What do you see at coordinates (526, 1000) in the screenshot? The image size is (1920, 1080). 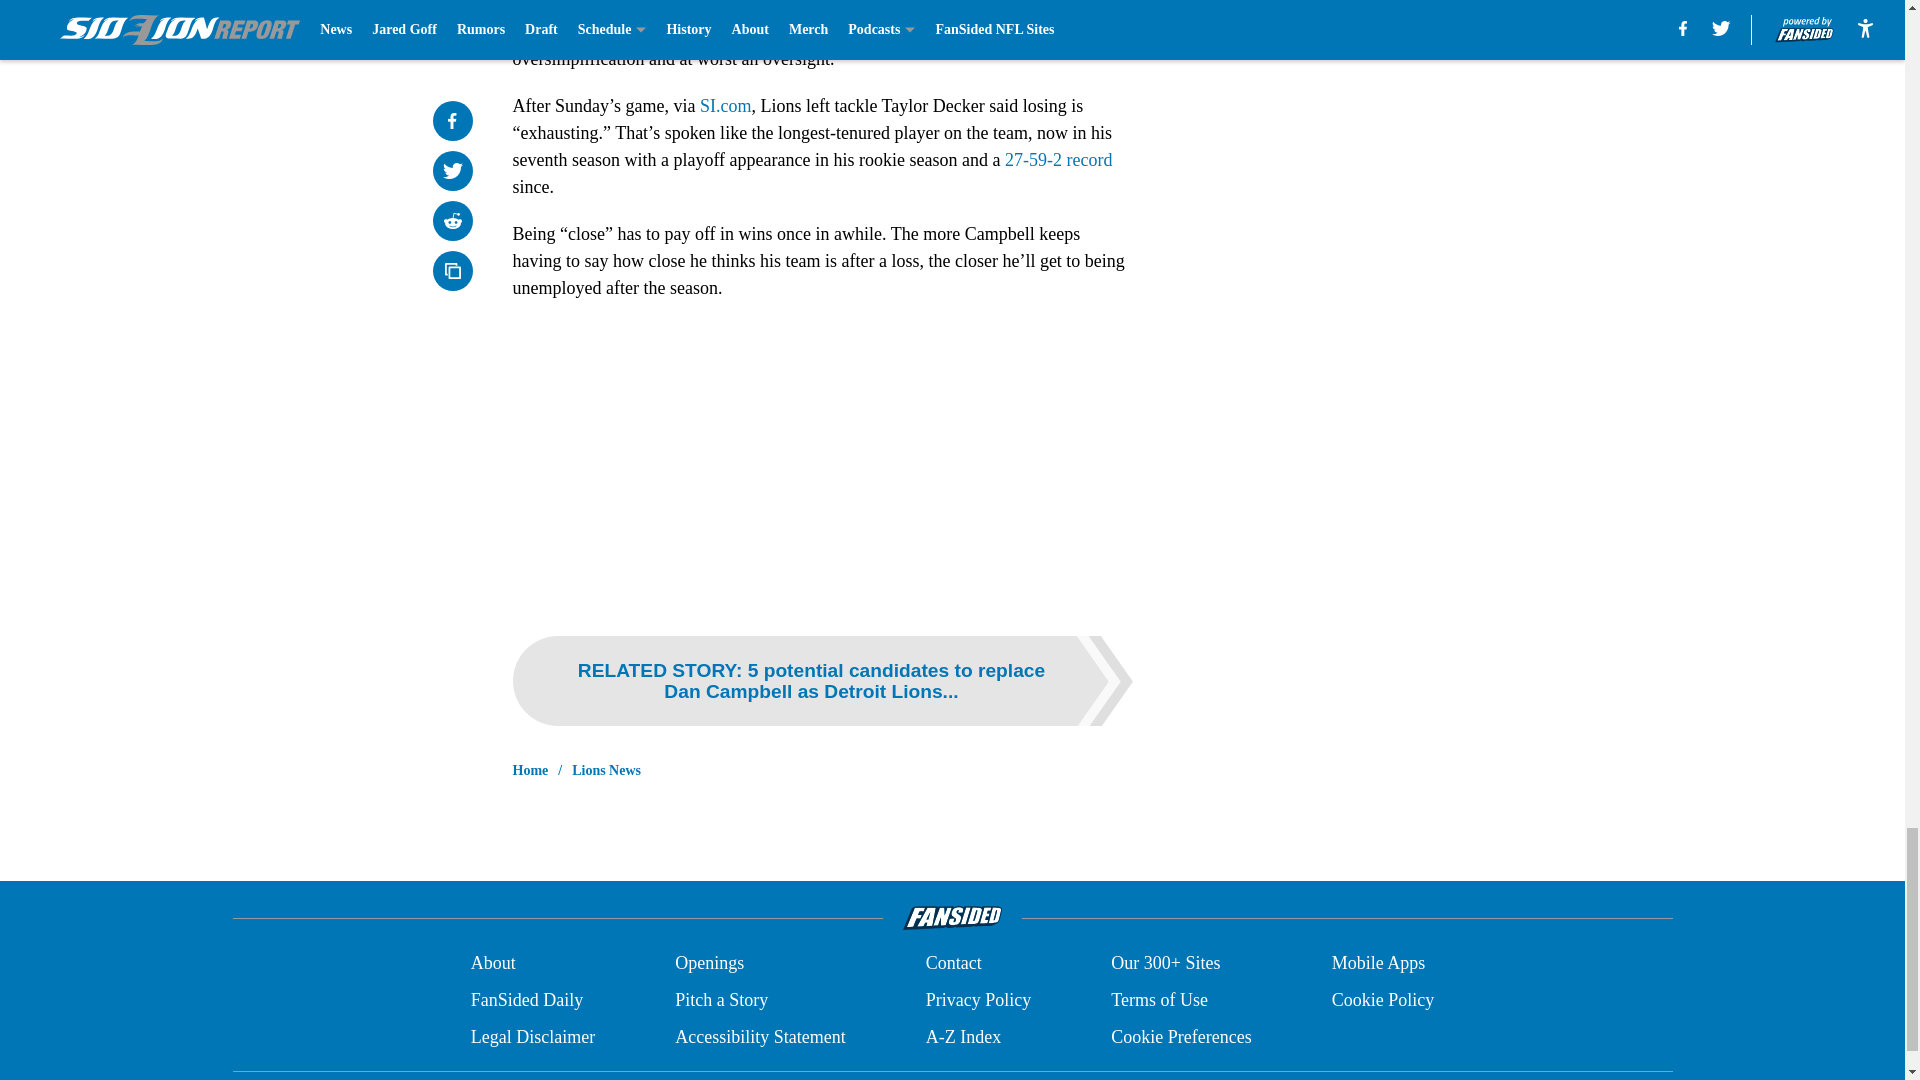 I see `FanSided Daily` at bounding box center [526, 1000].